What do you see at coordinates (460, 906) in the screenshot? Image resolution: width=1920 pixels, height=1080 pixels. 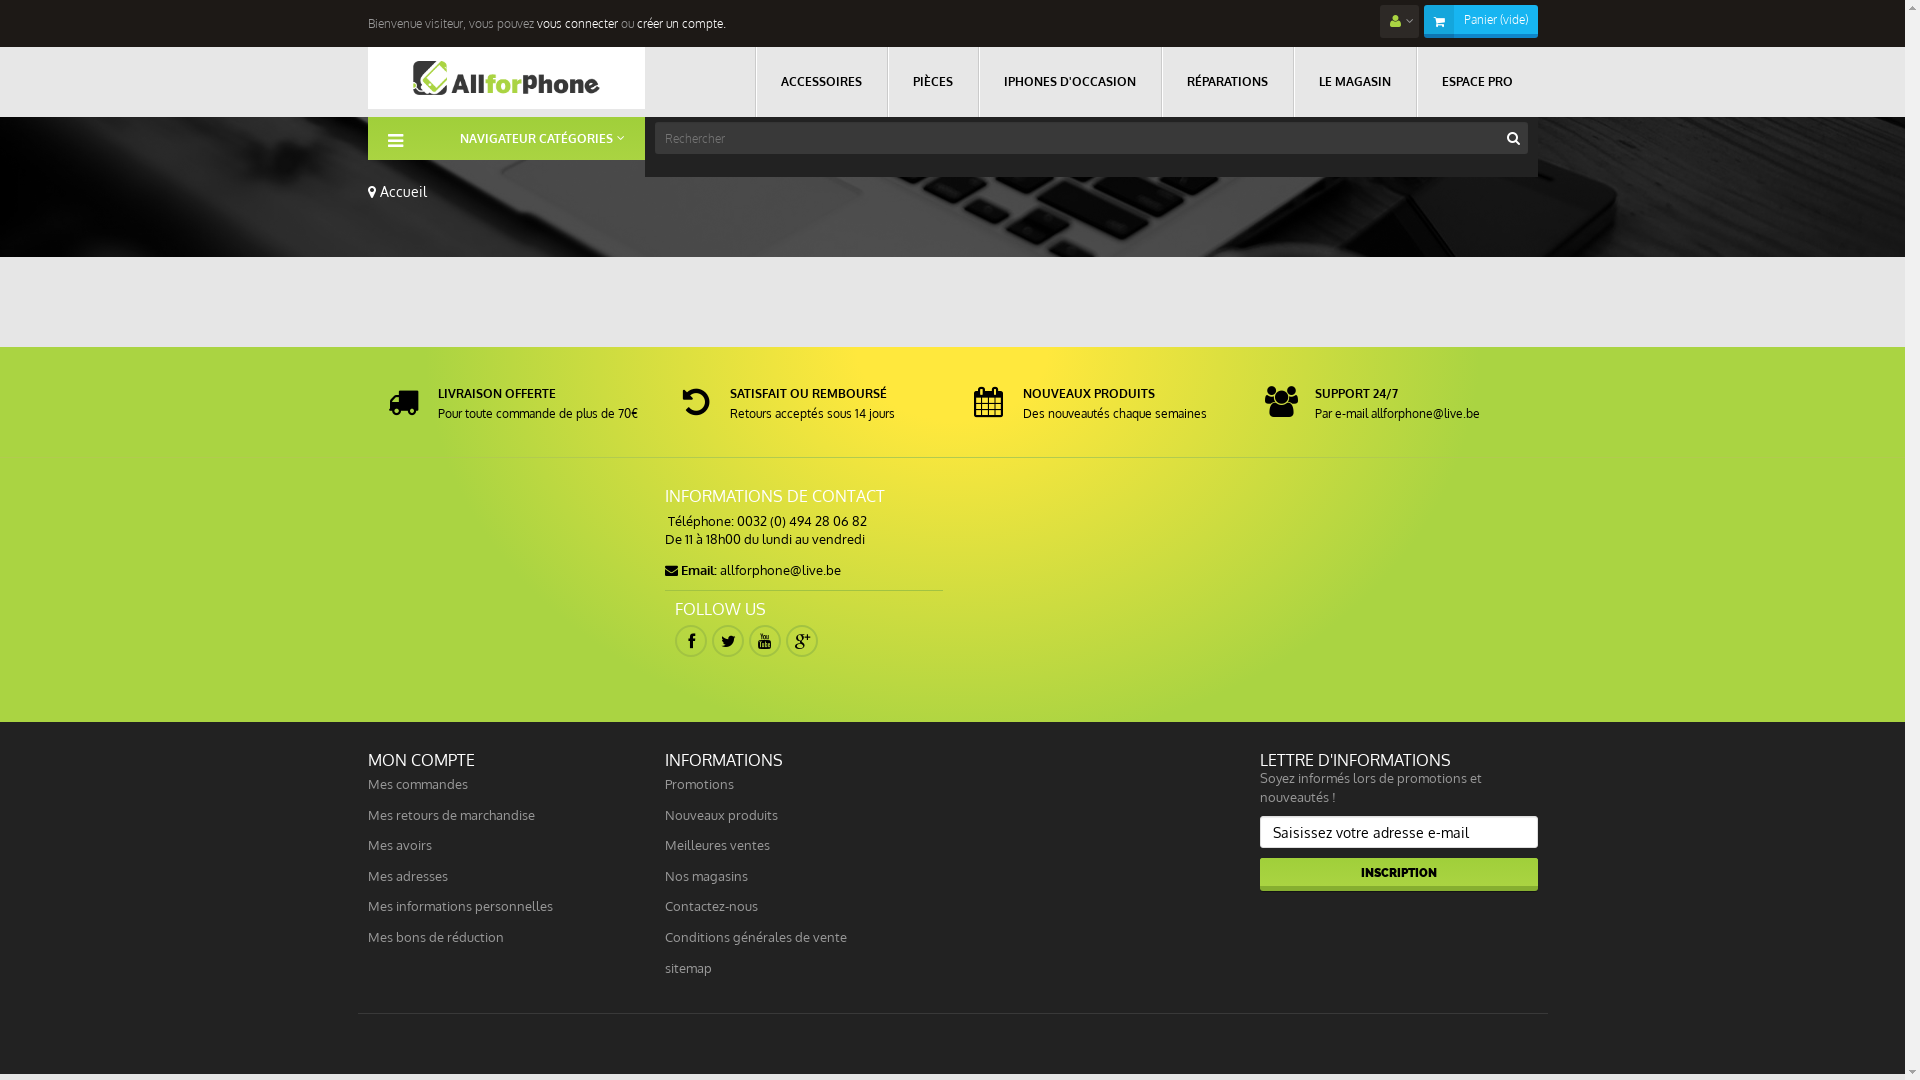 I see `Mes informations personnelles` at bounding box center [460, 906].